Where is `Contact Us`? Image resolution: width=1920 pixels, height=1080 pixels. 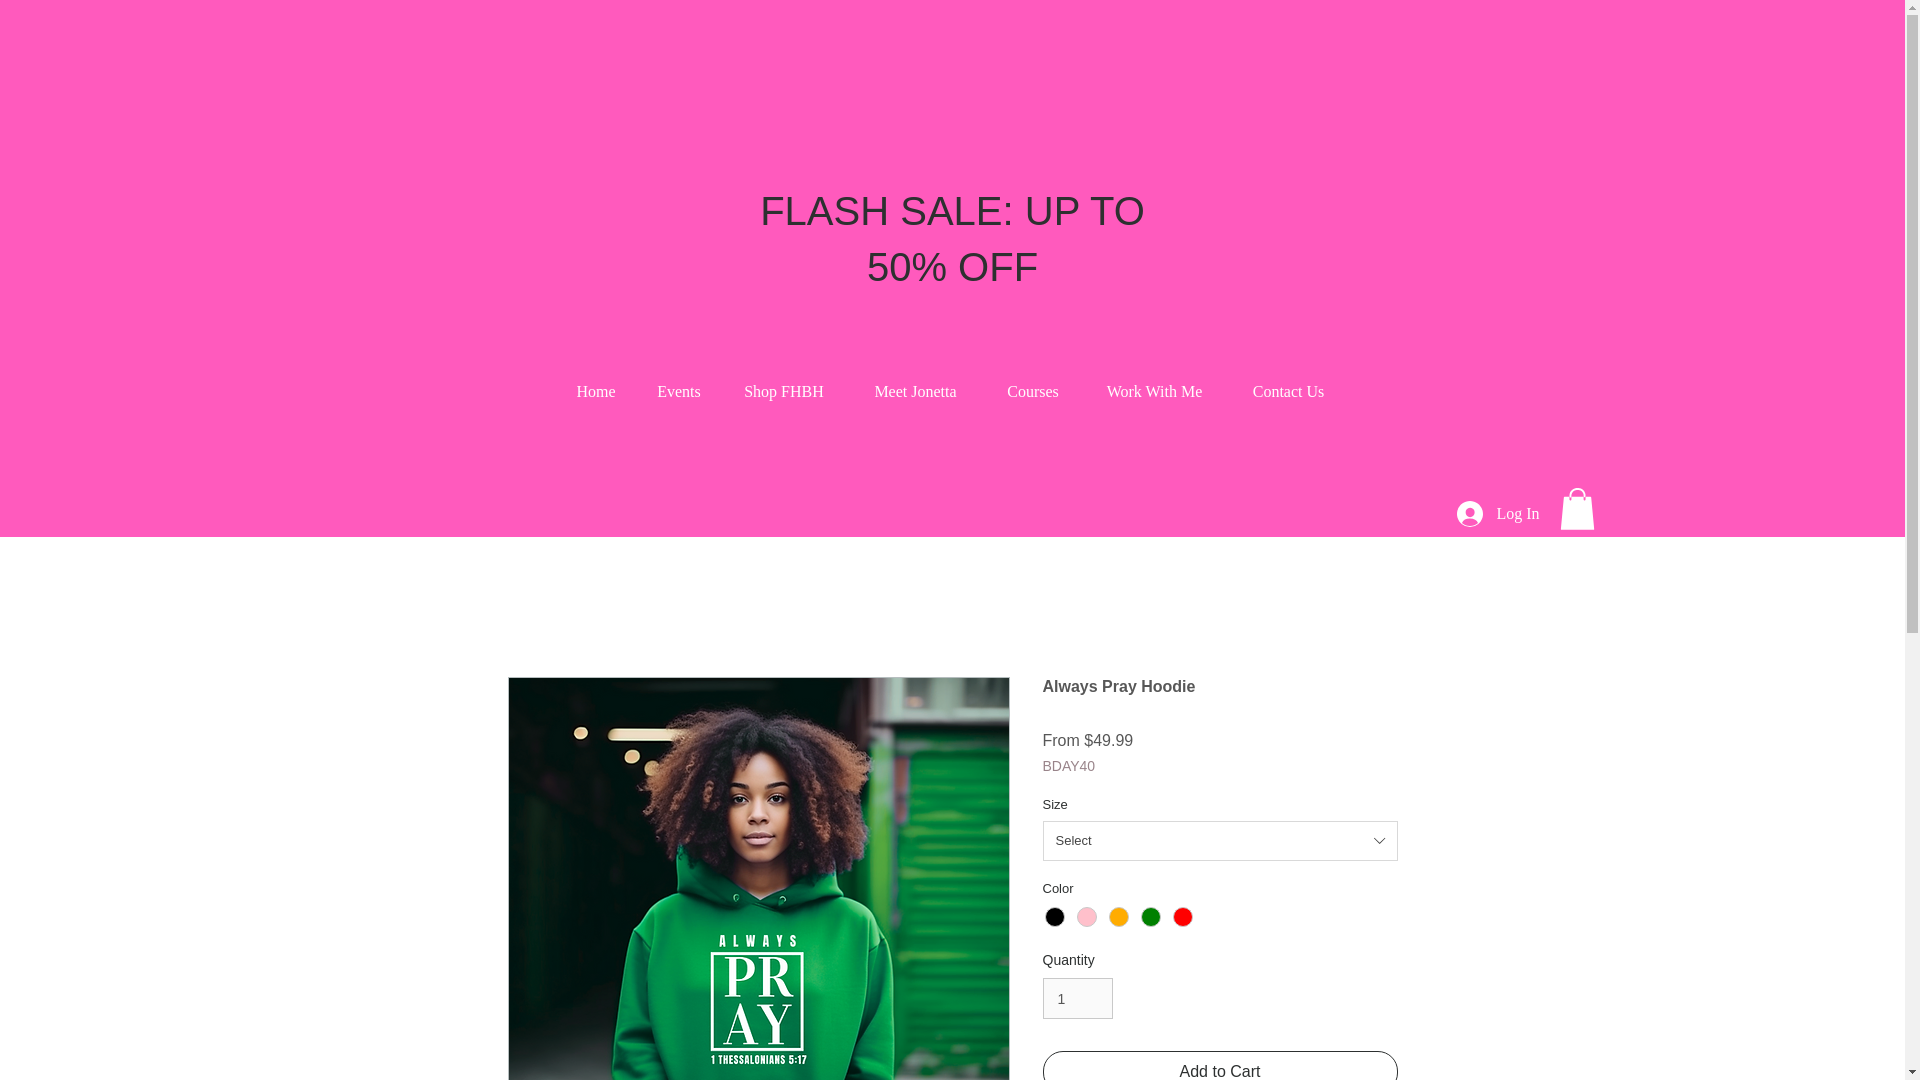
Contact Us is located at coordinates (1288, 391).